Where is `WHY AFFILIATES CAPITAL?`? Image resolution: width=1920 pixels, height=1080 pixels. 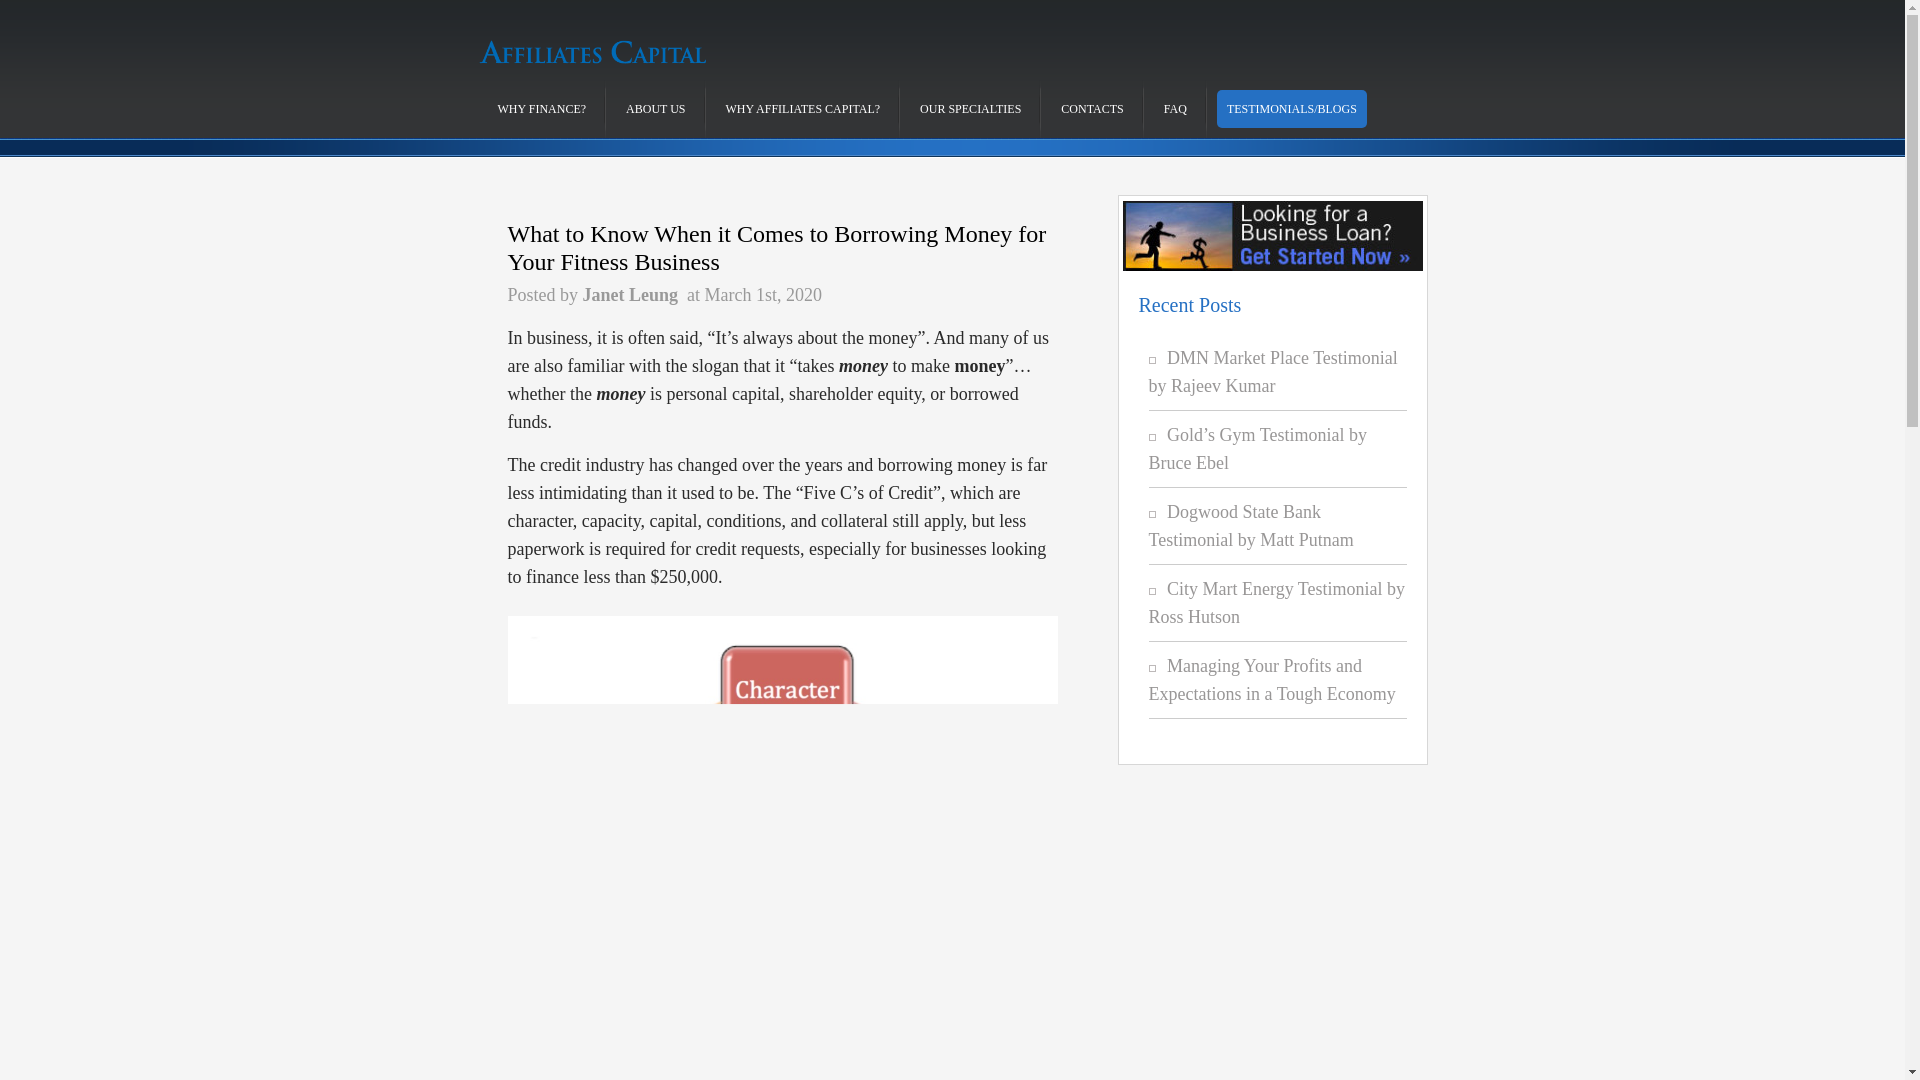 WHY AFFILIATES CAPITAL? is located at coordinates (803, 108).